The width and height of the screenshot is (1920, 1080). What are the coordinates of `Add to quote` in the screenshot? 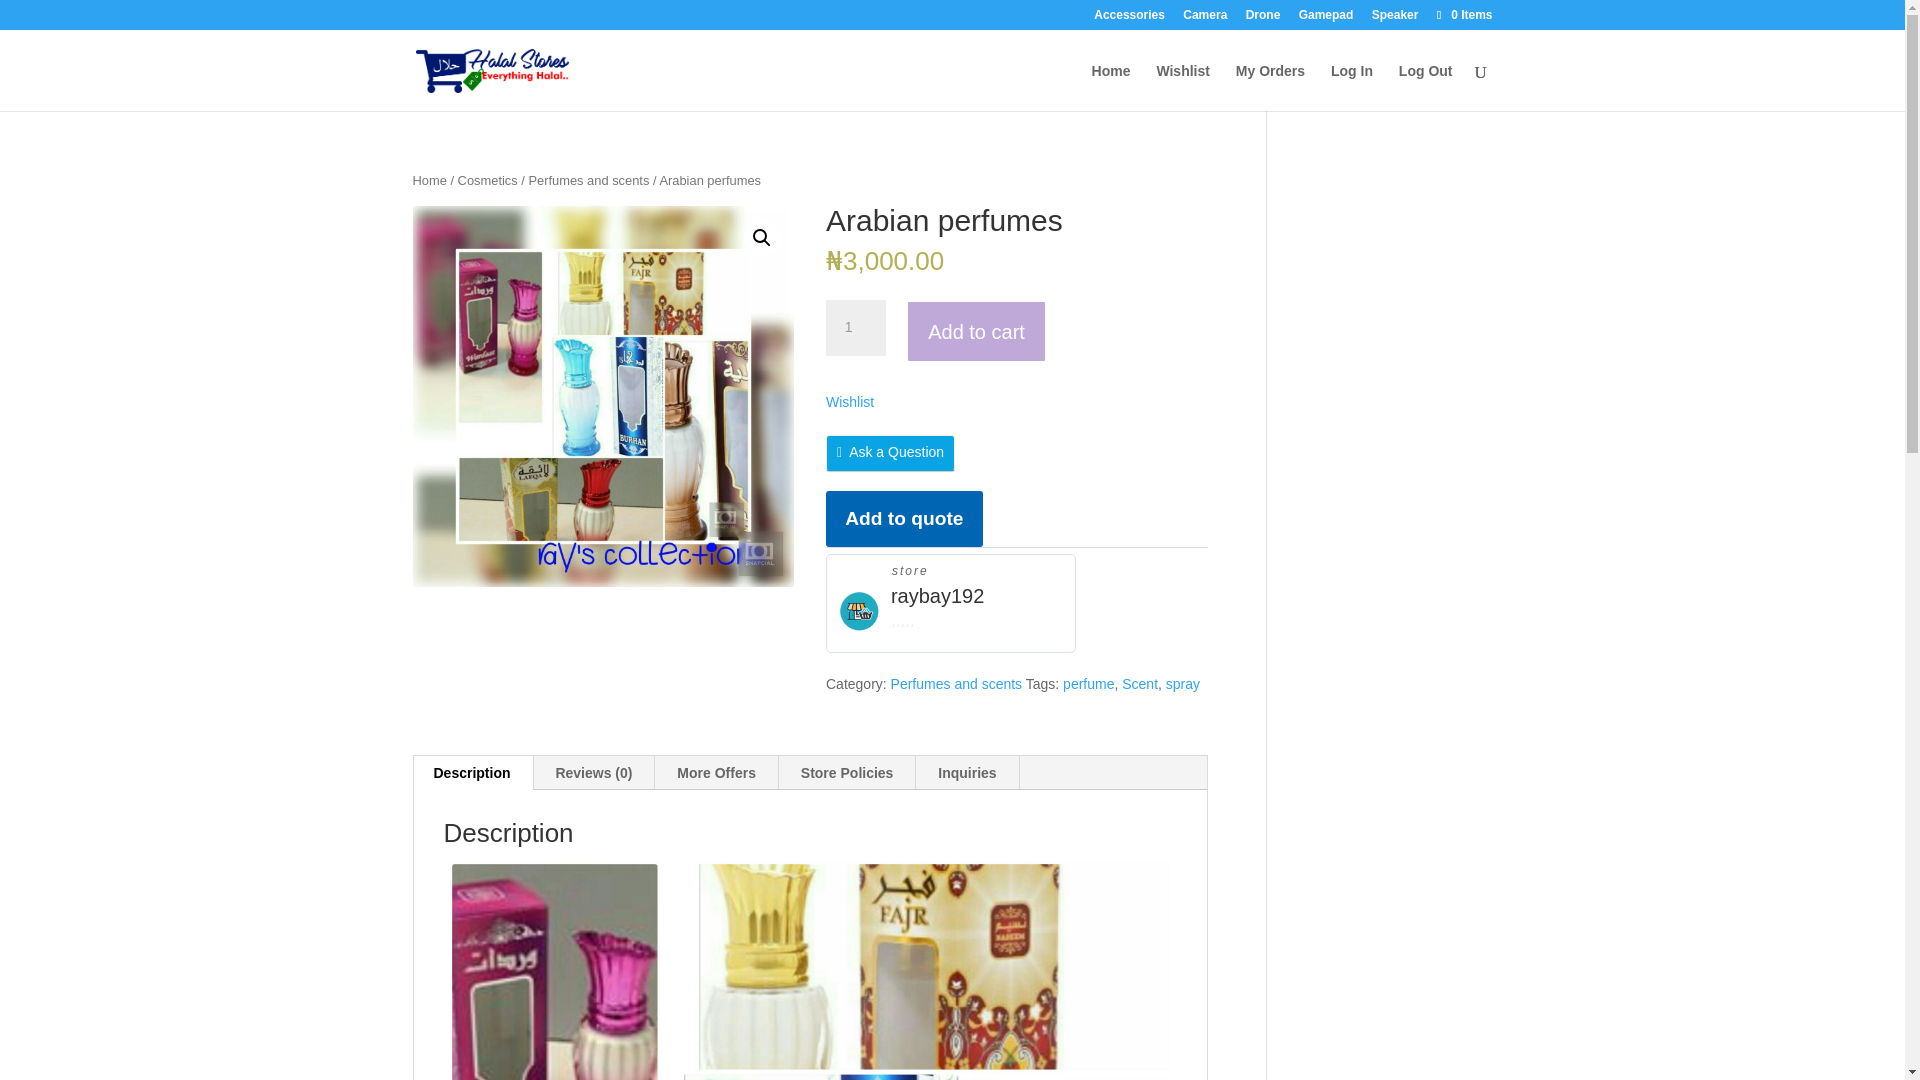 It's located at (904, 518).